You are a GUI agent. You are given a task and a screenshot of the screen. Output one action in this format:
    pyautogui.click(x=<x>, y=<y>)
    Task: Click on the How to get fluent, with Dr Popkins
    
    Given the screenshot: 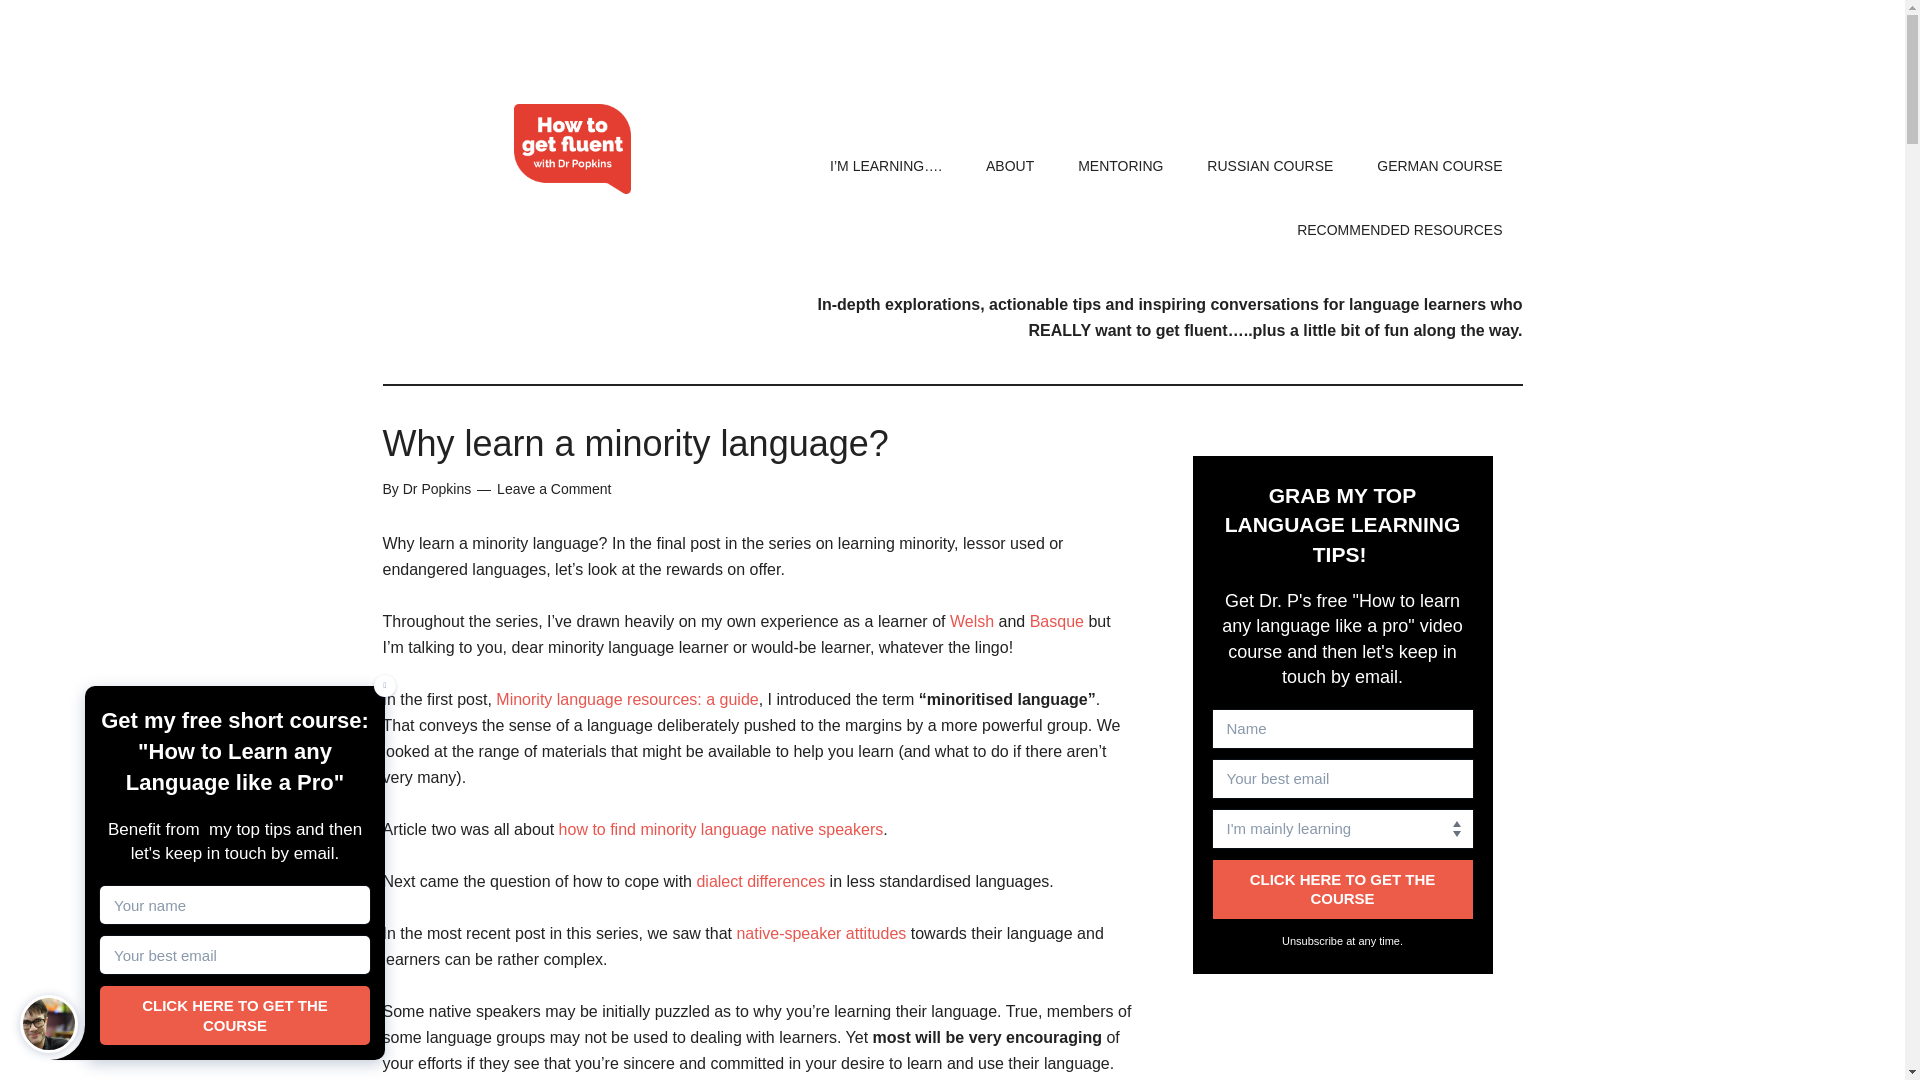 What is the action you would take?
    pyautogui.click(x=572, y=148)
    